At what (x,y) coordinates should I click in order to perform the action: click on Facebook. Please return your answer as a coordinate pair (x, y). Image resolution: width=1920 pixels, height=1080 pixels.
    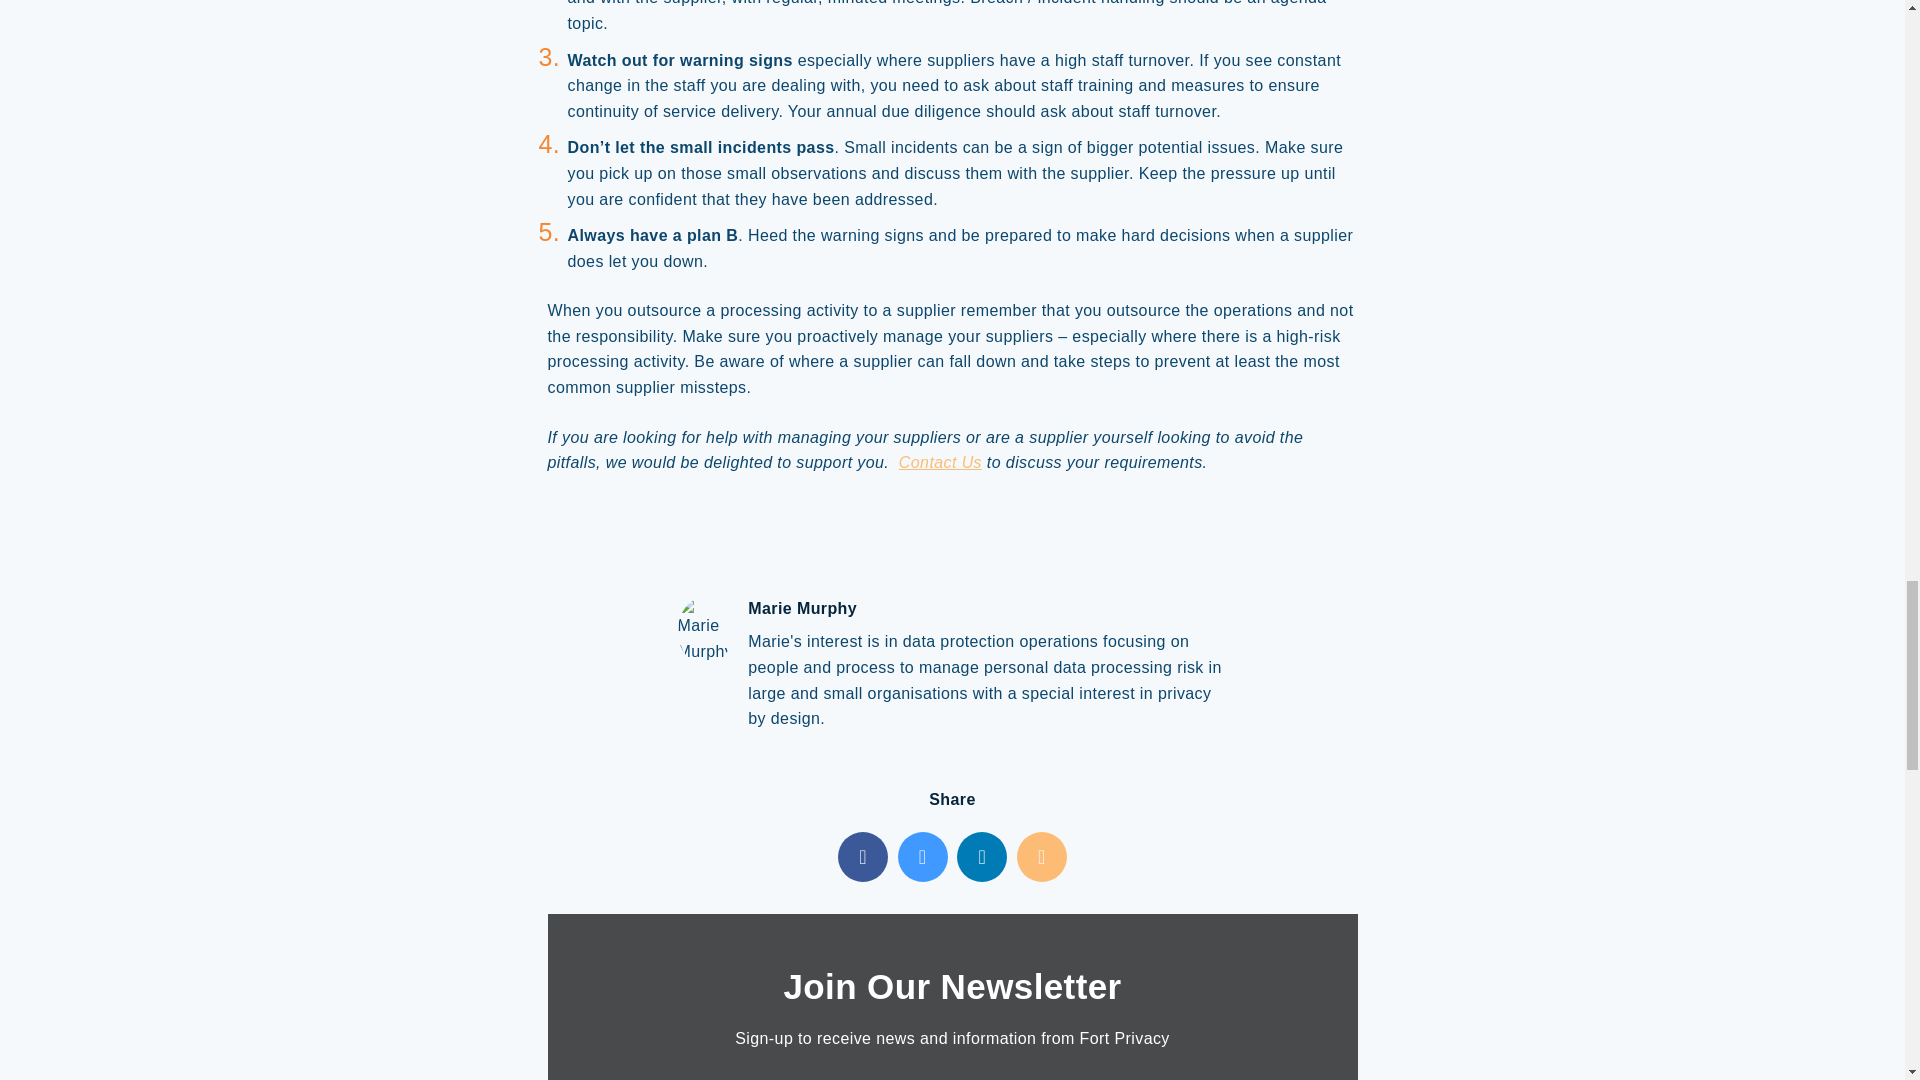
    Looking at the image, I should click on (862, 856).